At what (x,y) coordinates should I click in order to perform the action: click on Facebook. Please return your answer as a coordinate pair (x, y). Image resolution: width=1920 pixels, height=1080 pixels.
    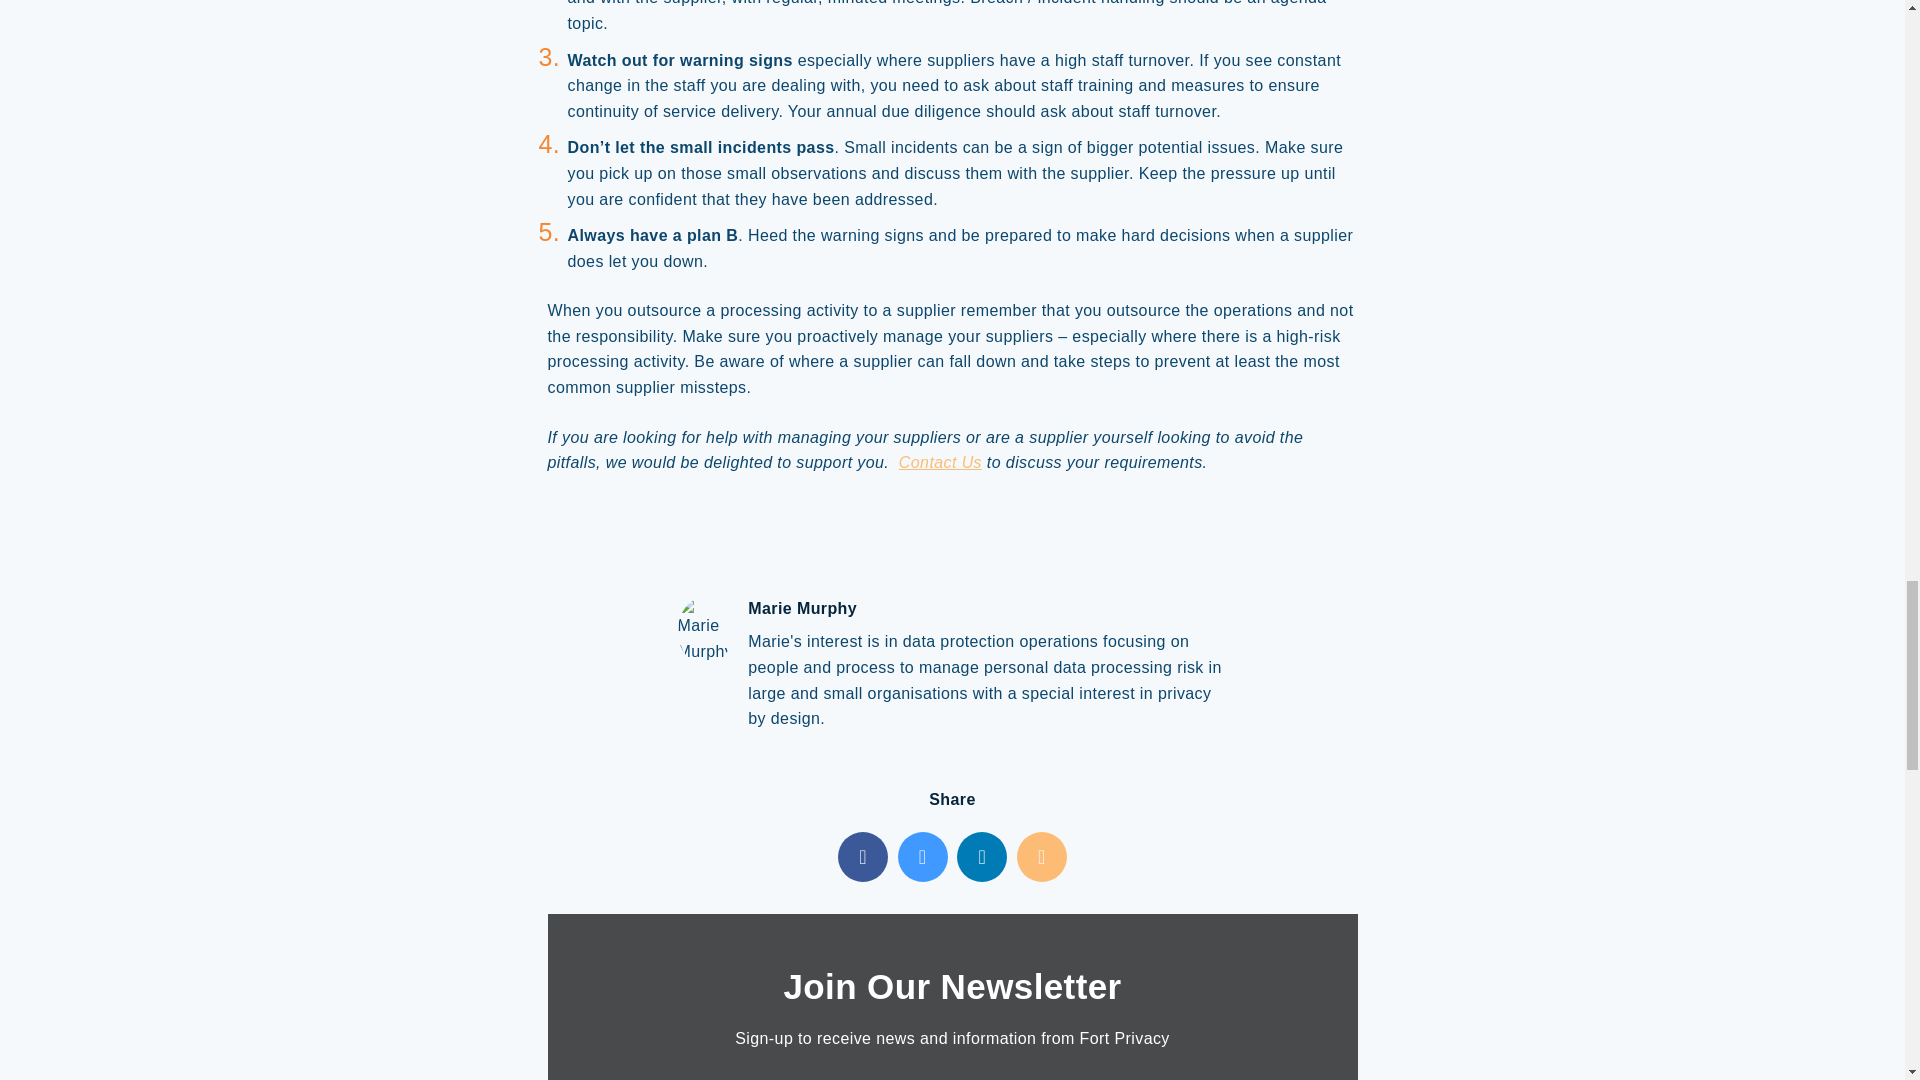
    Looking at the image, I should click on (862, 856).